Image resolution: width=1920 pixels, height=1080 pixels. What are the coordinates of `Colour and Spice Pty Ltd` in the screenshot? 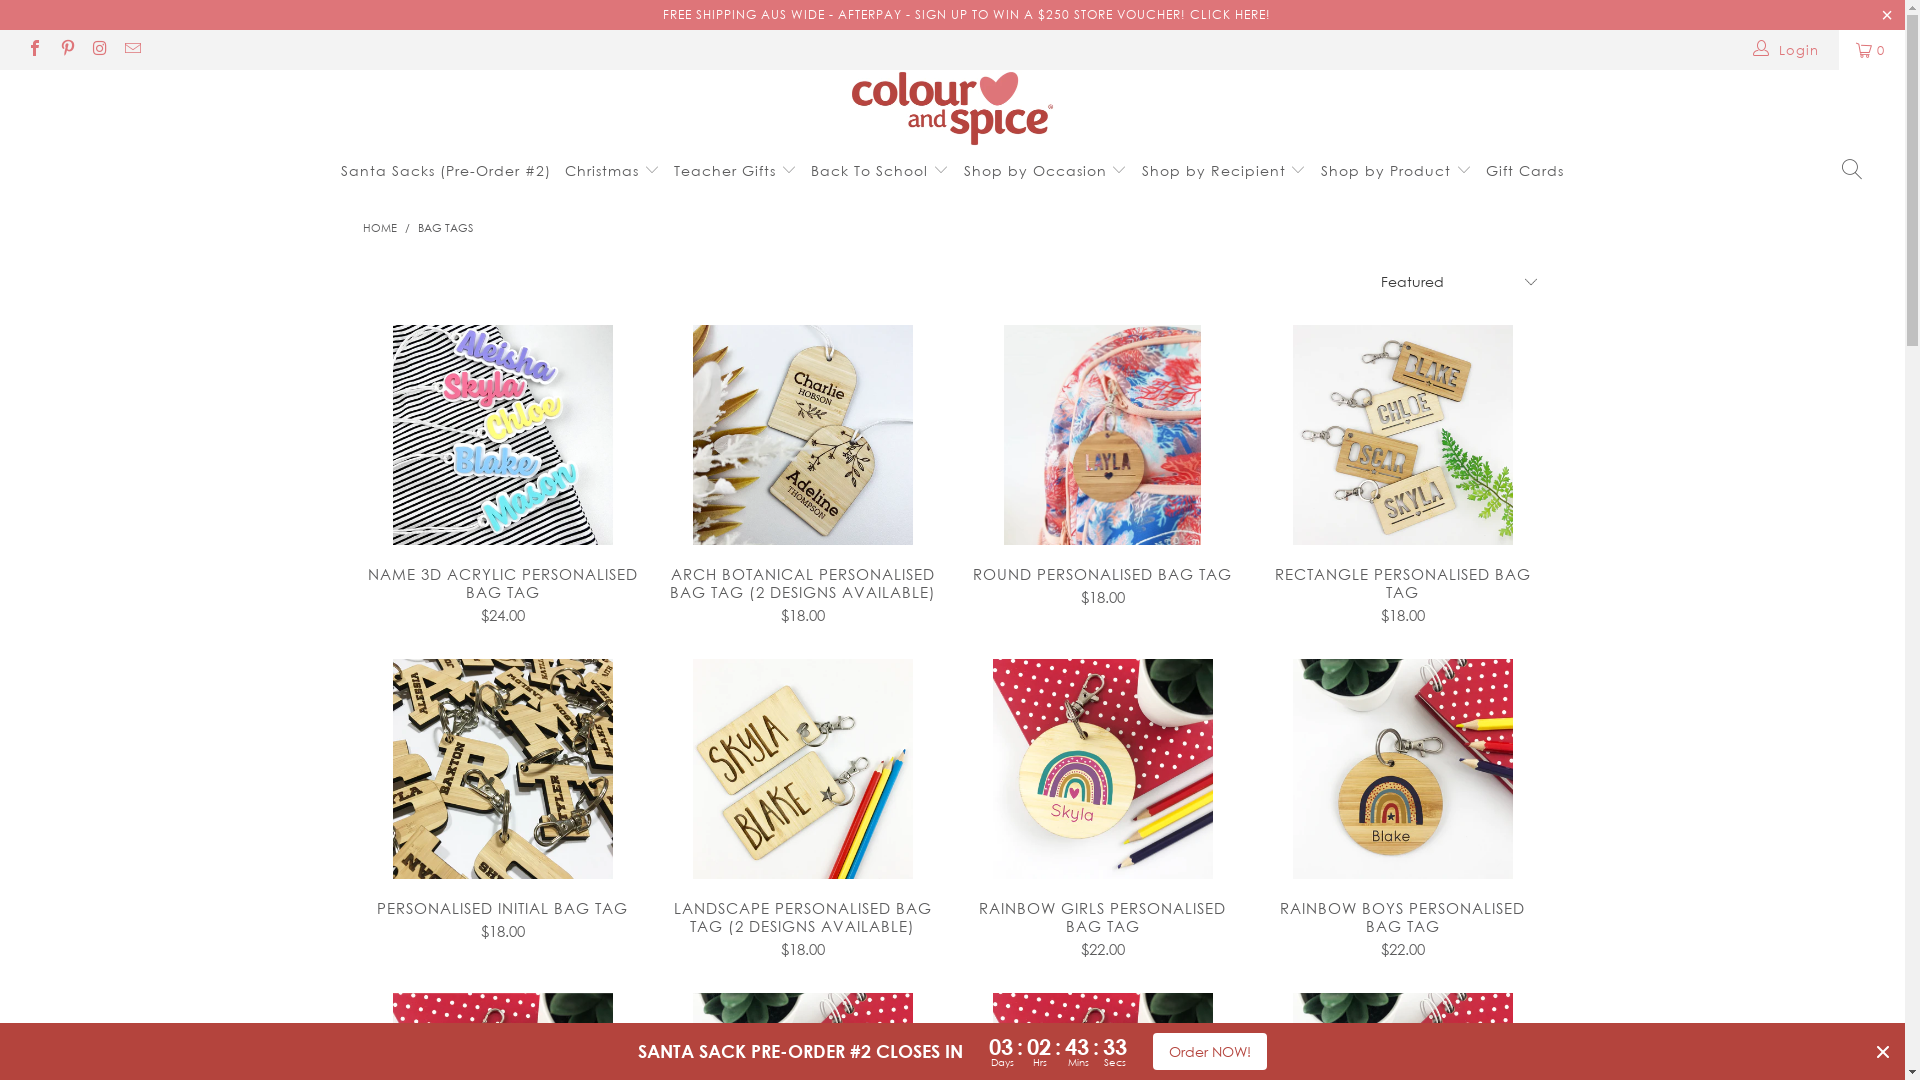 It's located at (952, 108).